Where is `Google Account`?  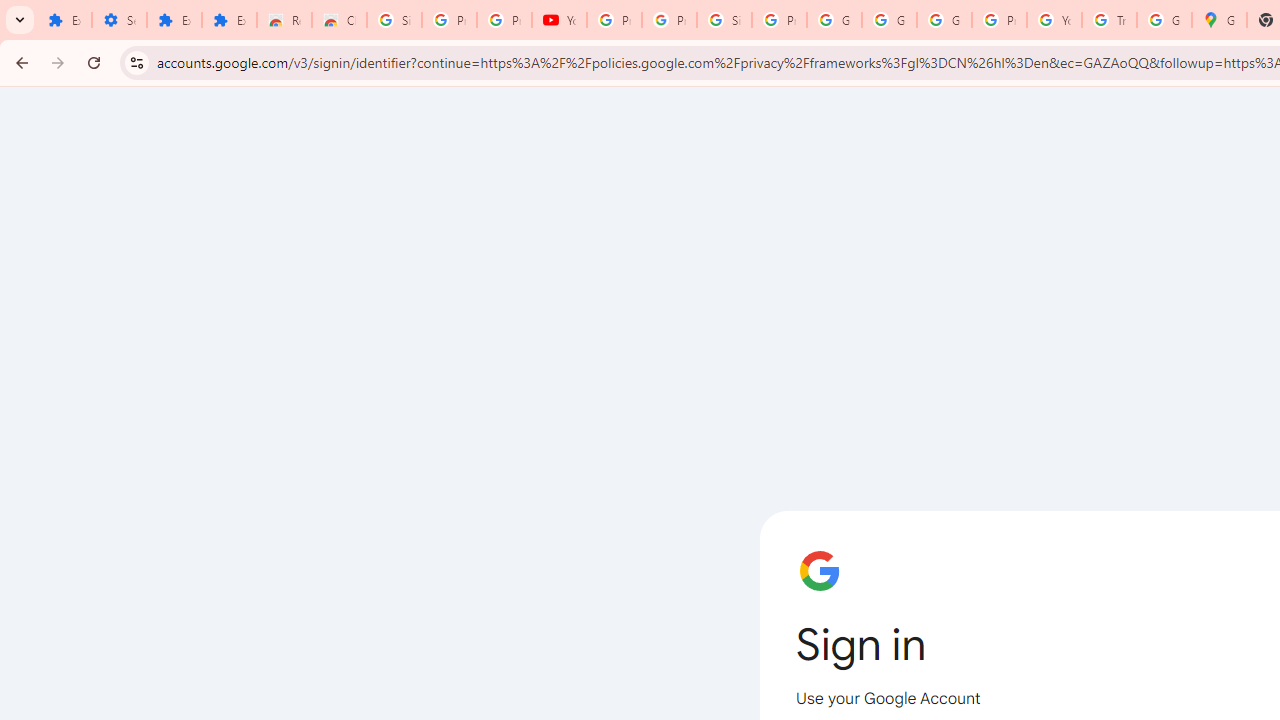
Google Account is located at coordinates (888, 20).